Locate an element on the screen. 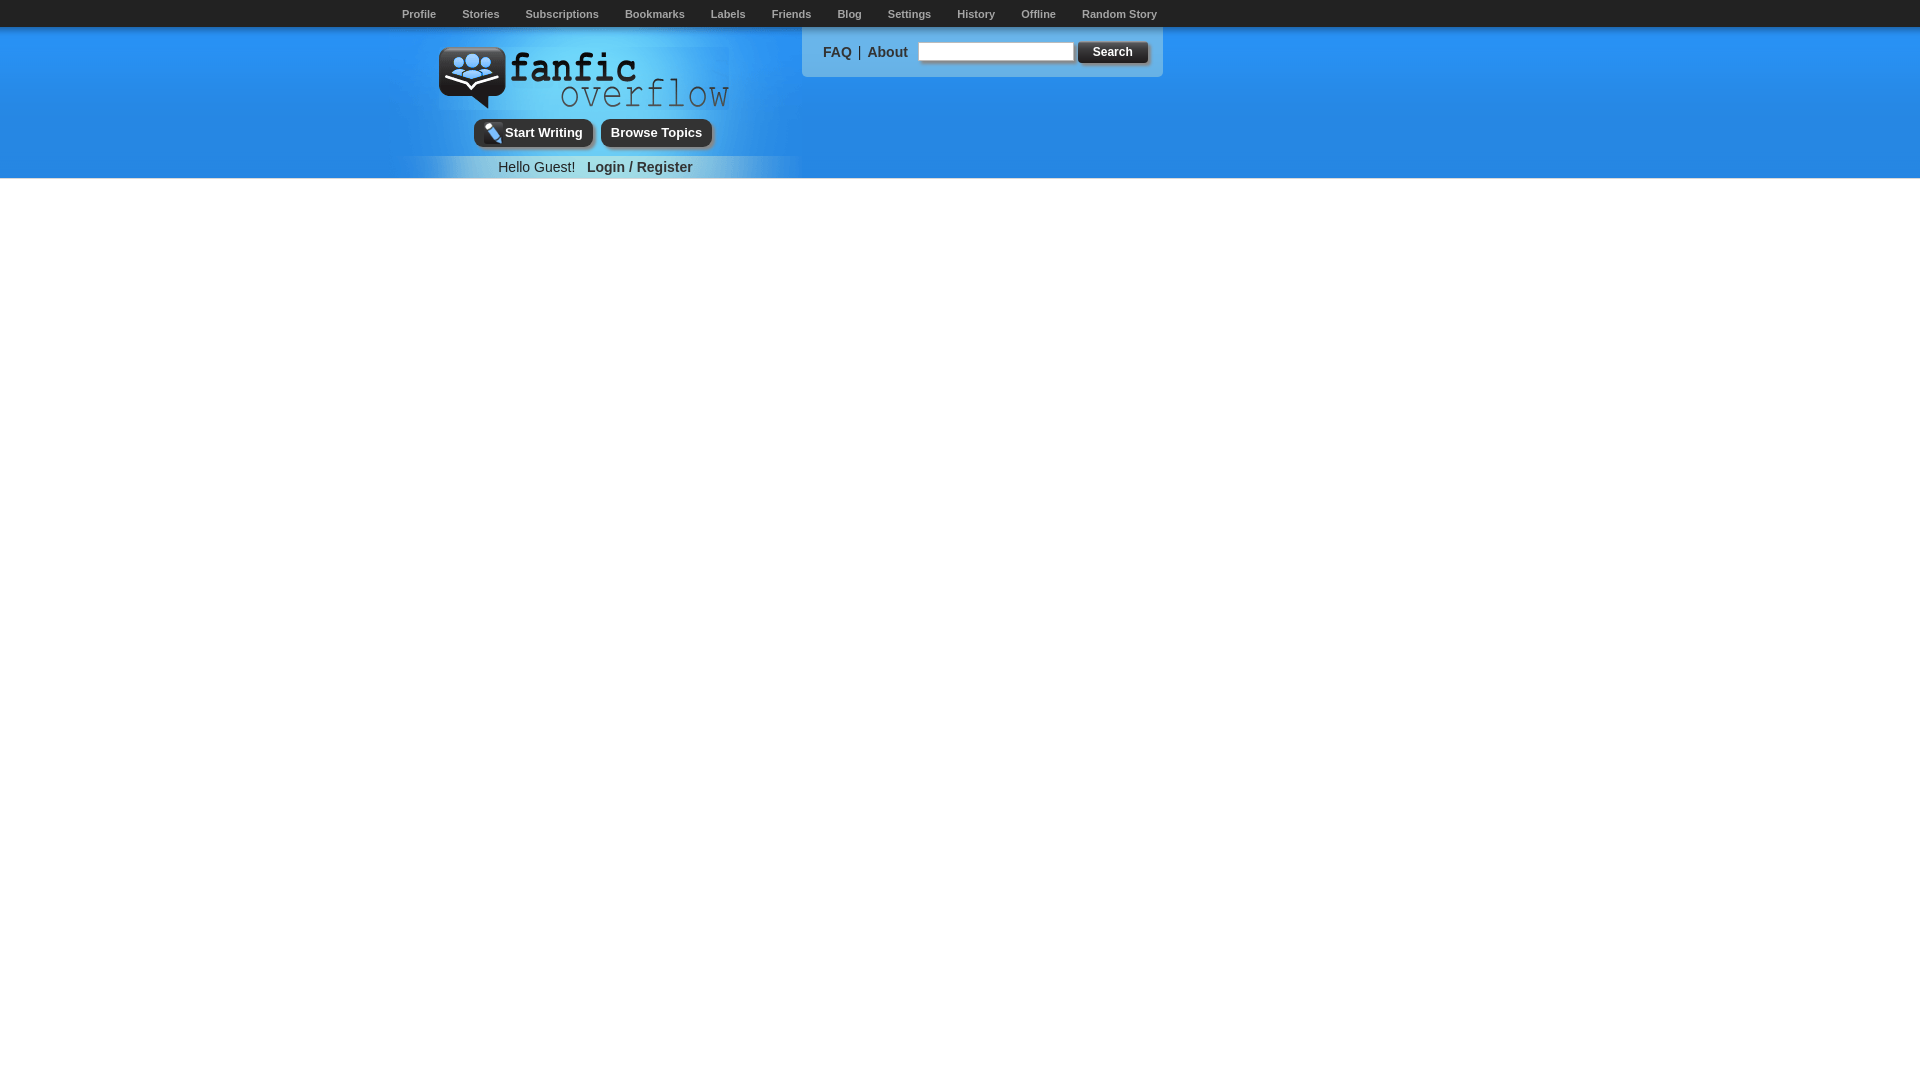  Stories is located at coordinates (480, 14).